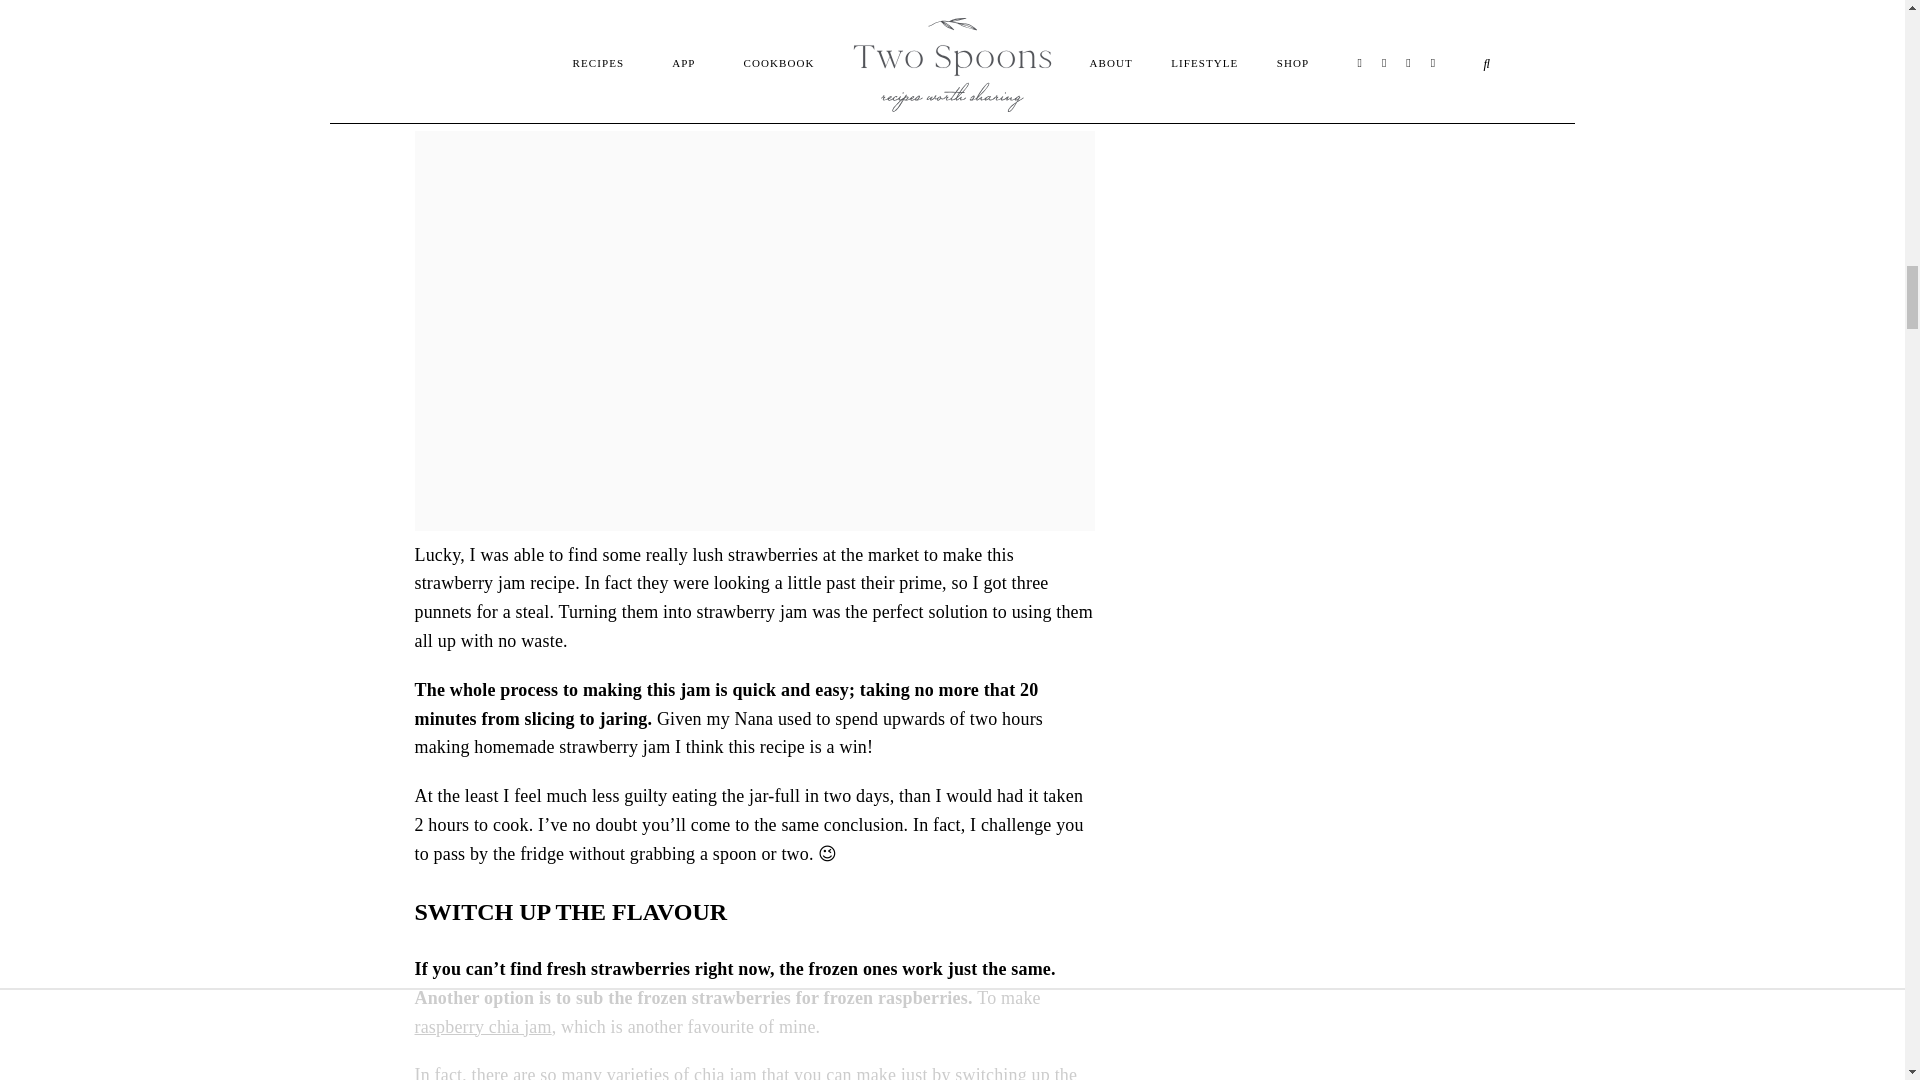 This screenshot has height=1080, width=1920. Describe the element at coordinates (482, 1026) in the screenshot. I see `raspberry chia jam` at that location.